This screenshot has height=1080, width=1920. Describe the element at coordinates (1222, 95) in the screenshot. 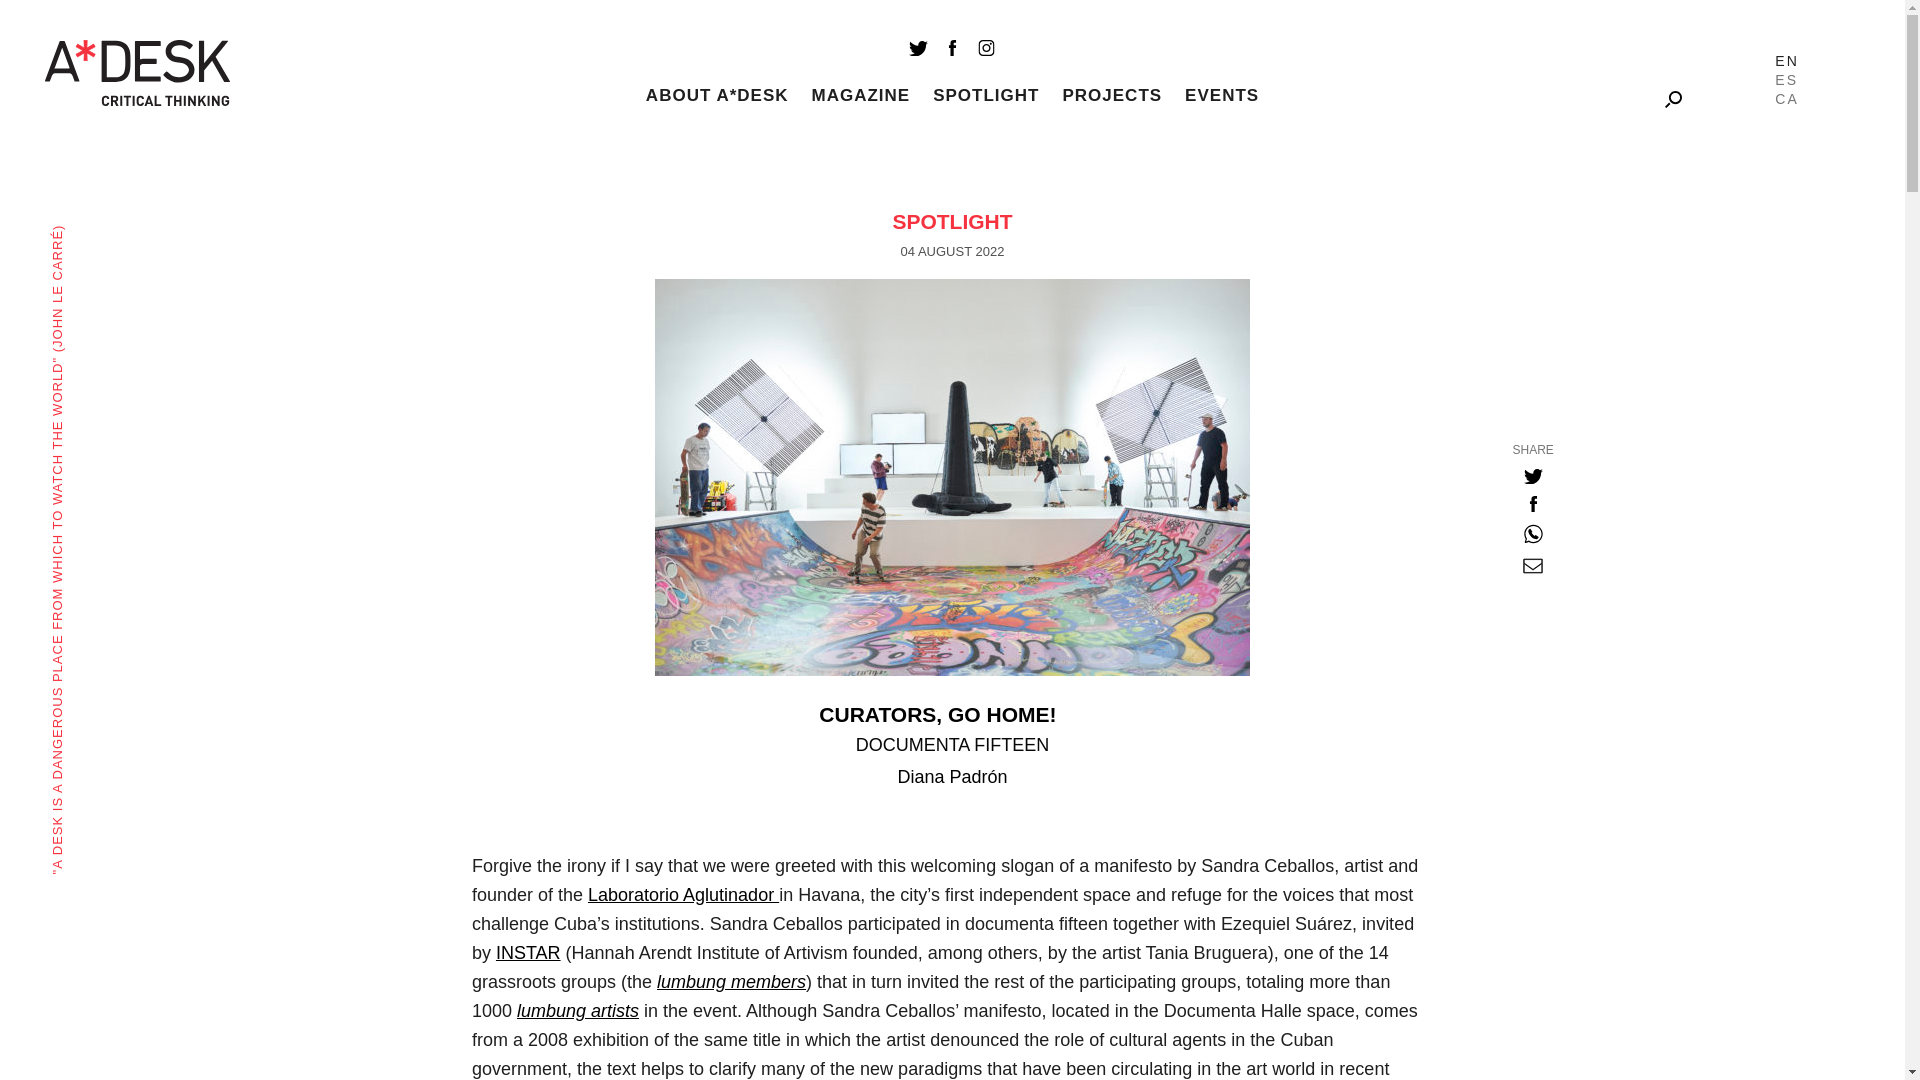

I see `EVENTS` at that location.